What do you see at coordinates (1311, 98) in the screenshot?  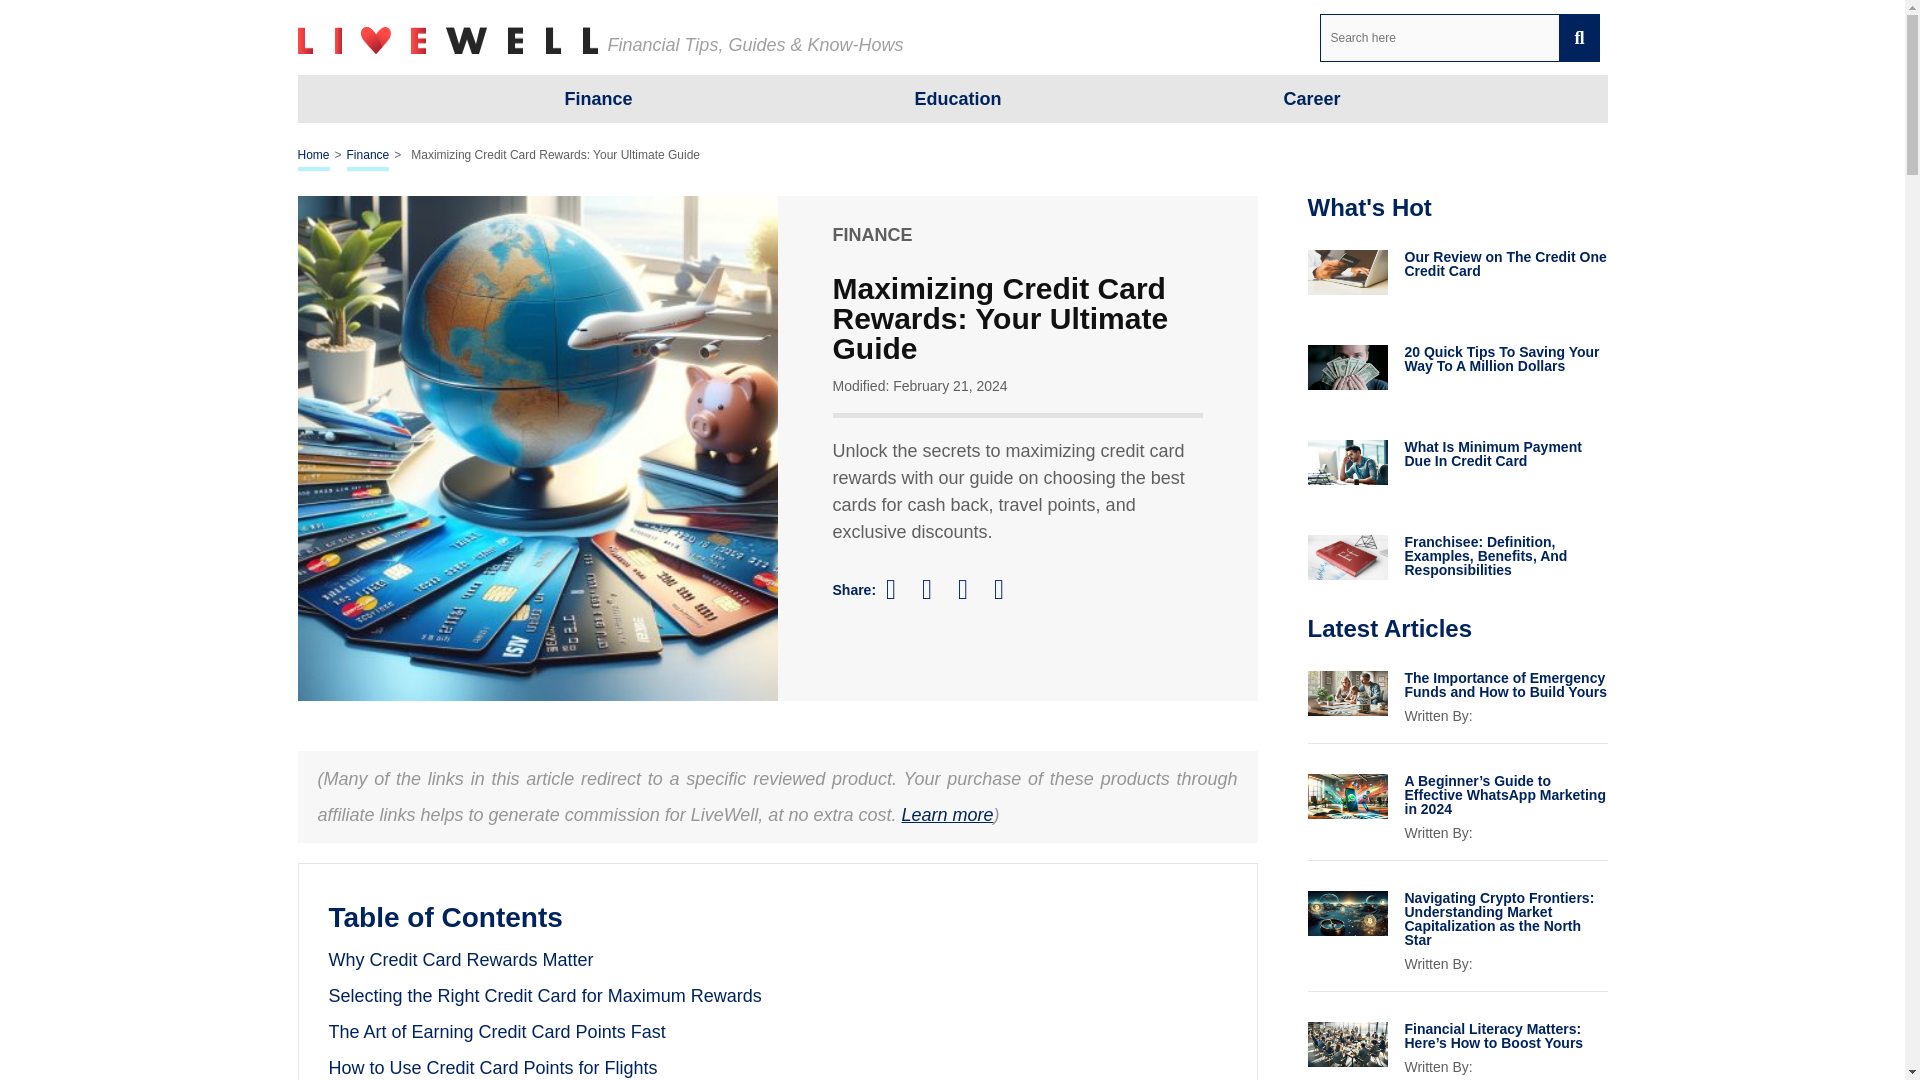 I see `Career` at bounding box center [1311, 98].